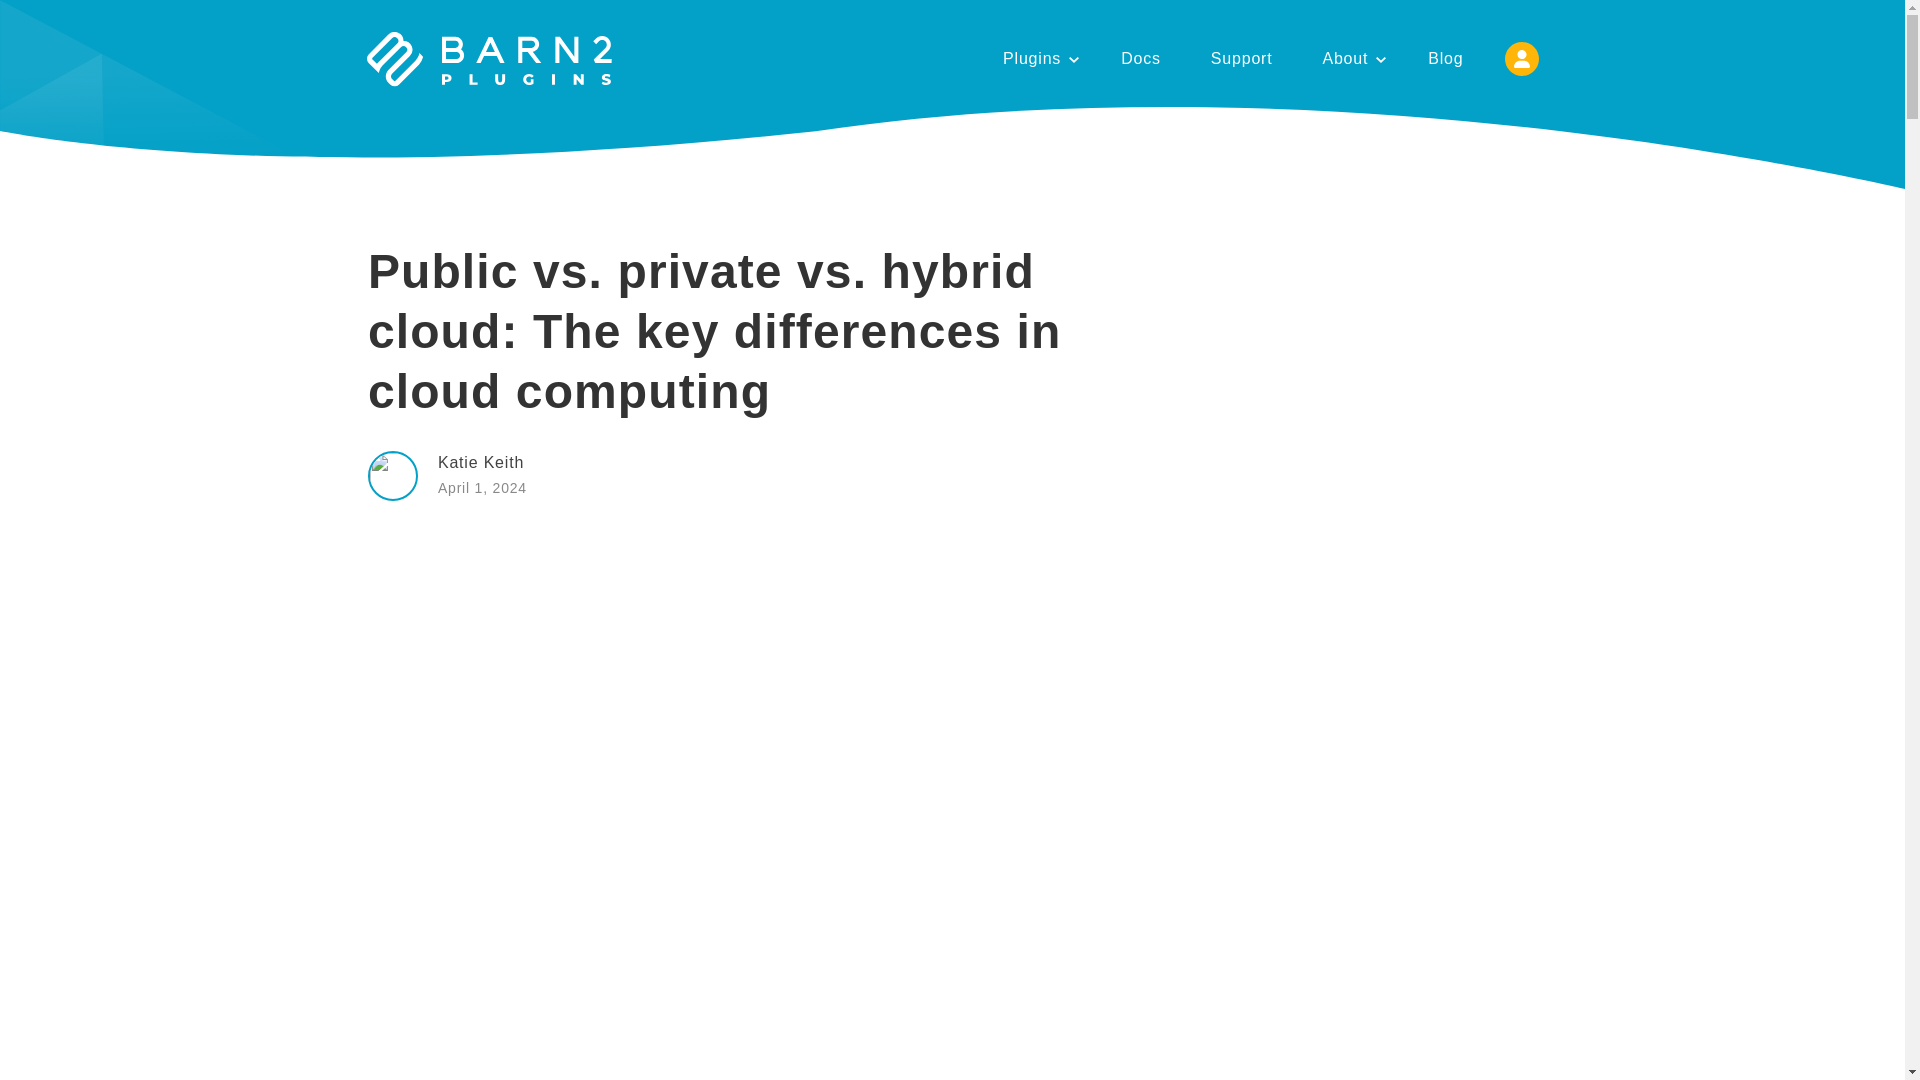 The image size is (1920, 1080). Describe the element at coordinates (1036, 58) in the screenshot. I see `Plugins` at that location.